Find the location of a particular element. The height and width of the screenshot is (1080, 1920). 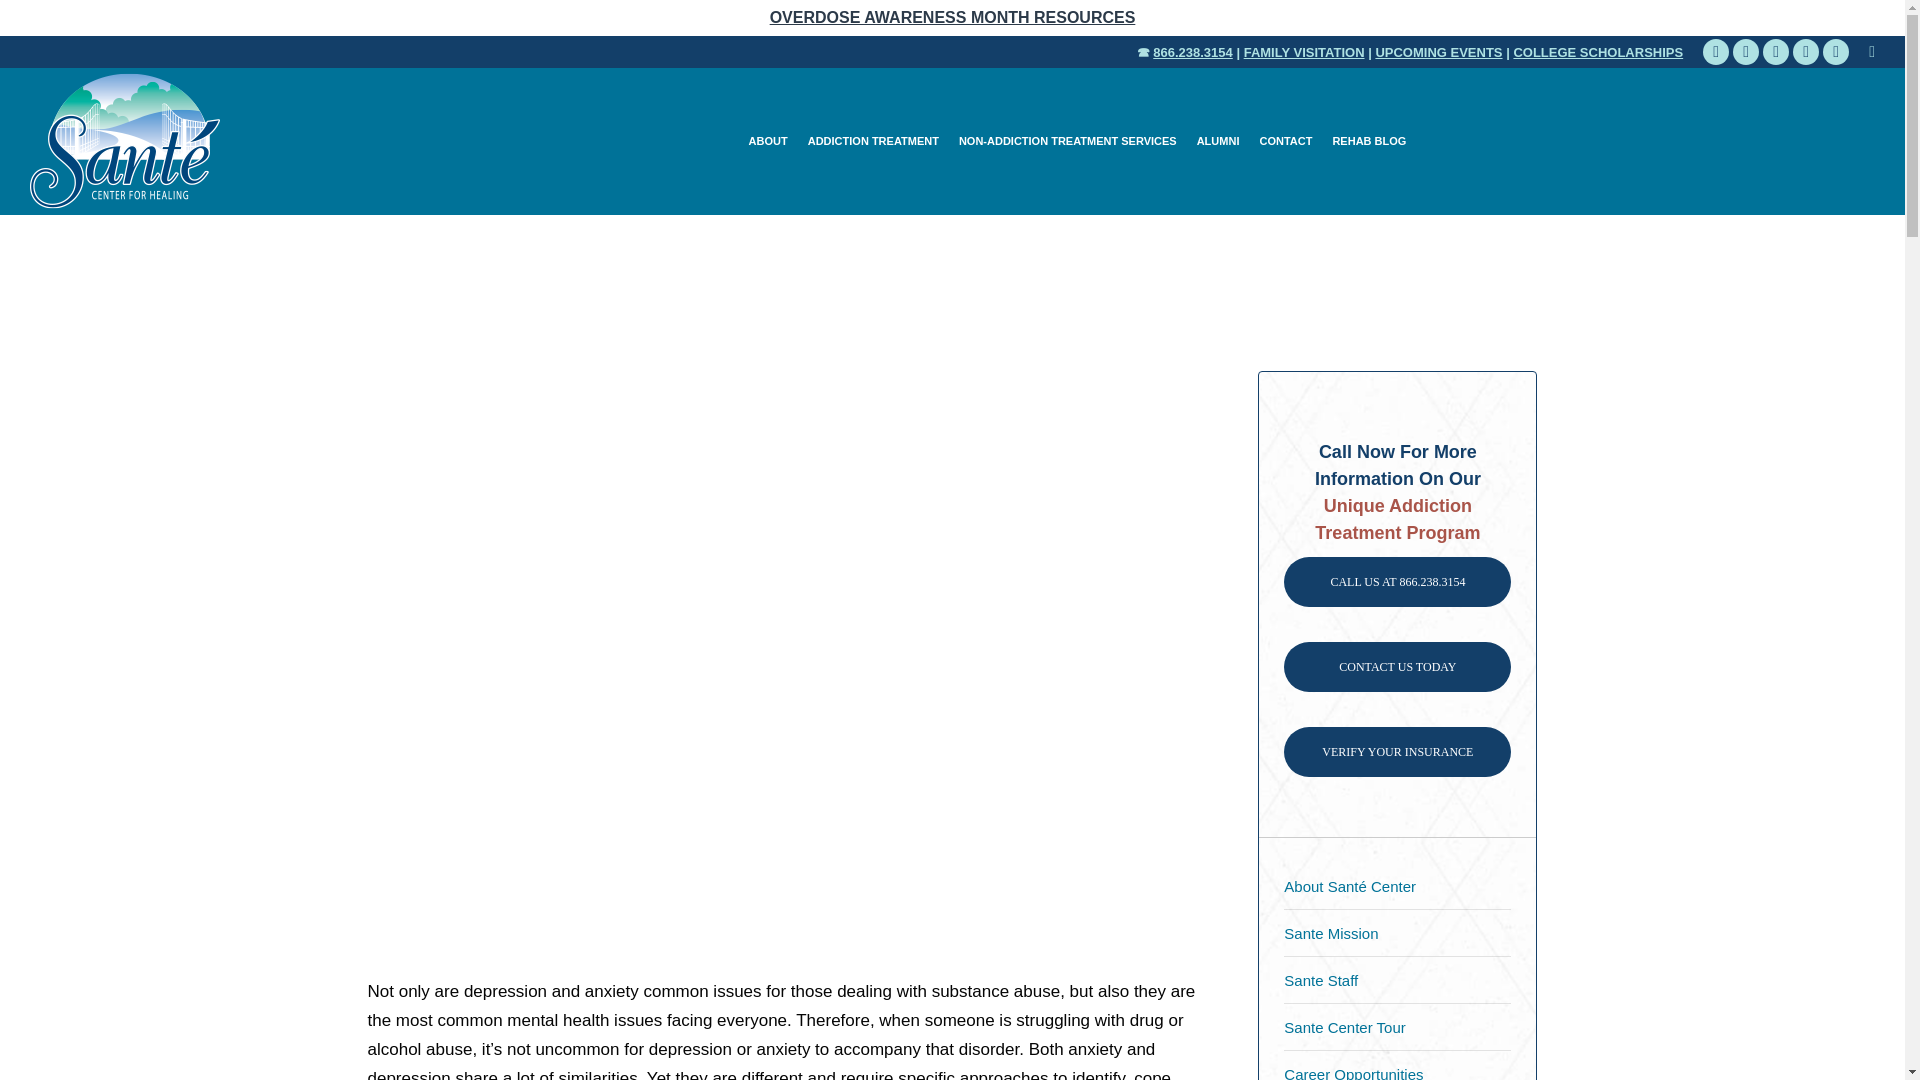

OVERDOSE AWARENESS MONTH RESOURCES is located at coordinates (952, 18).